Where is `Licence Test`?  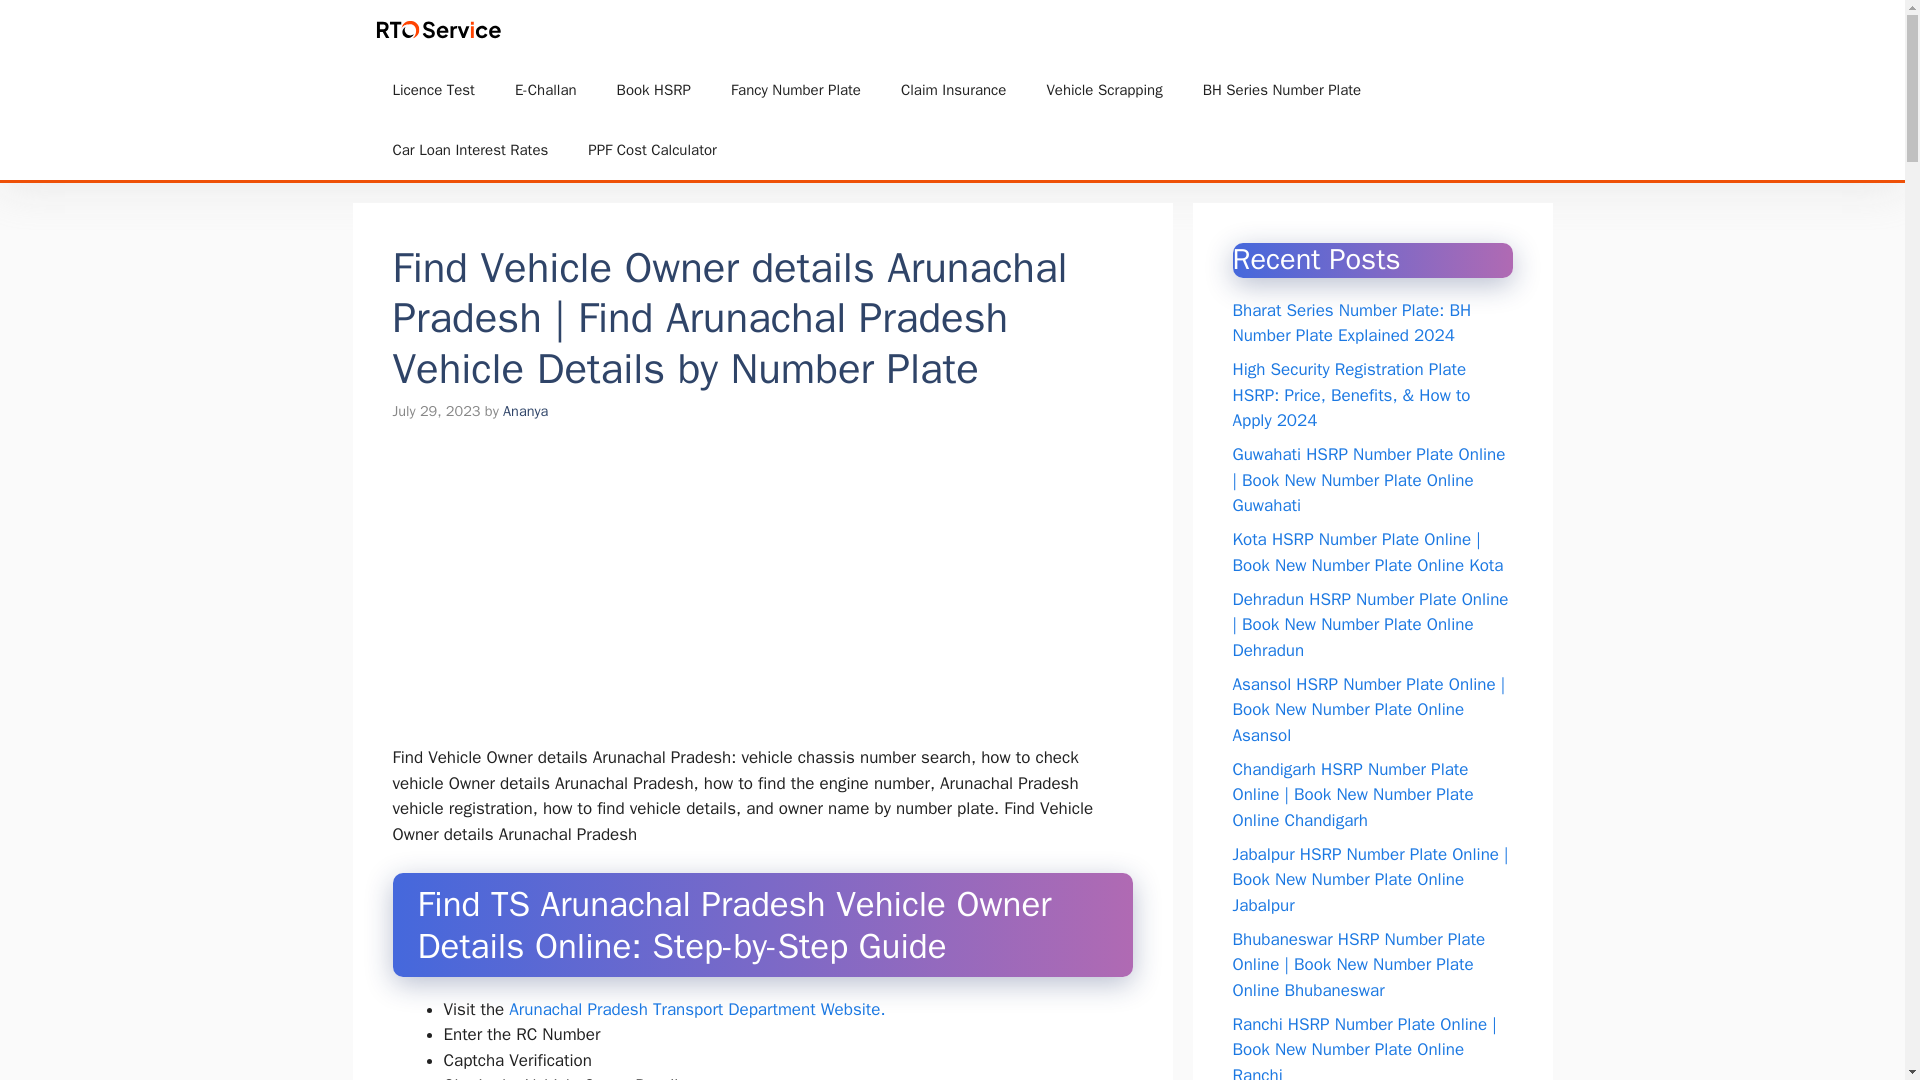
Licence Test is located at coordinates (432, 90).